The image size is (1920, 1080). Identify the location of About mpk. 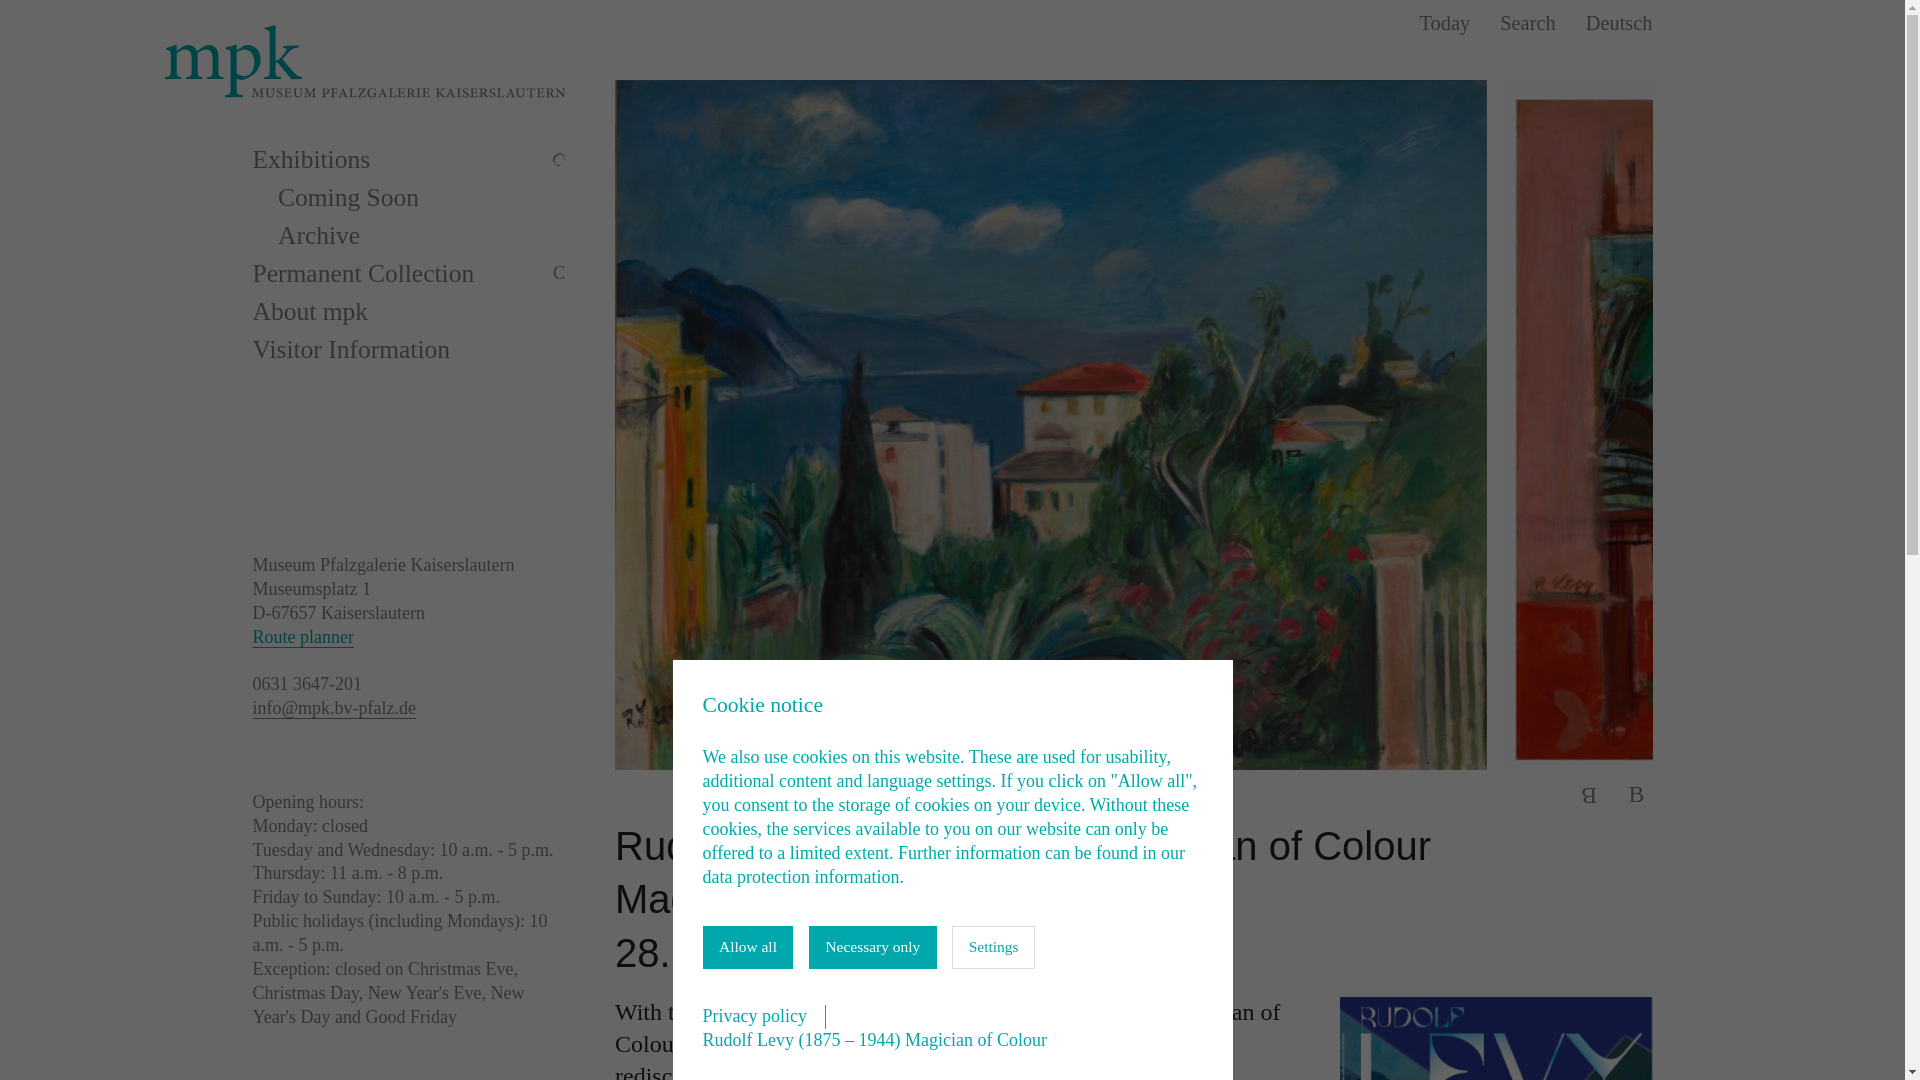
(408, 310).